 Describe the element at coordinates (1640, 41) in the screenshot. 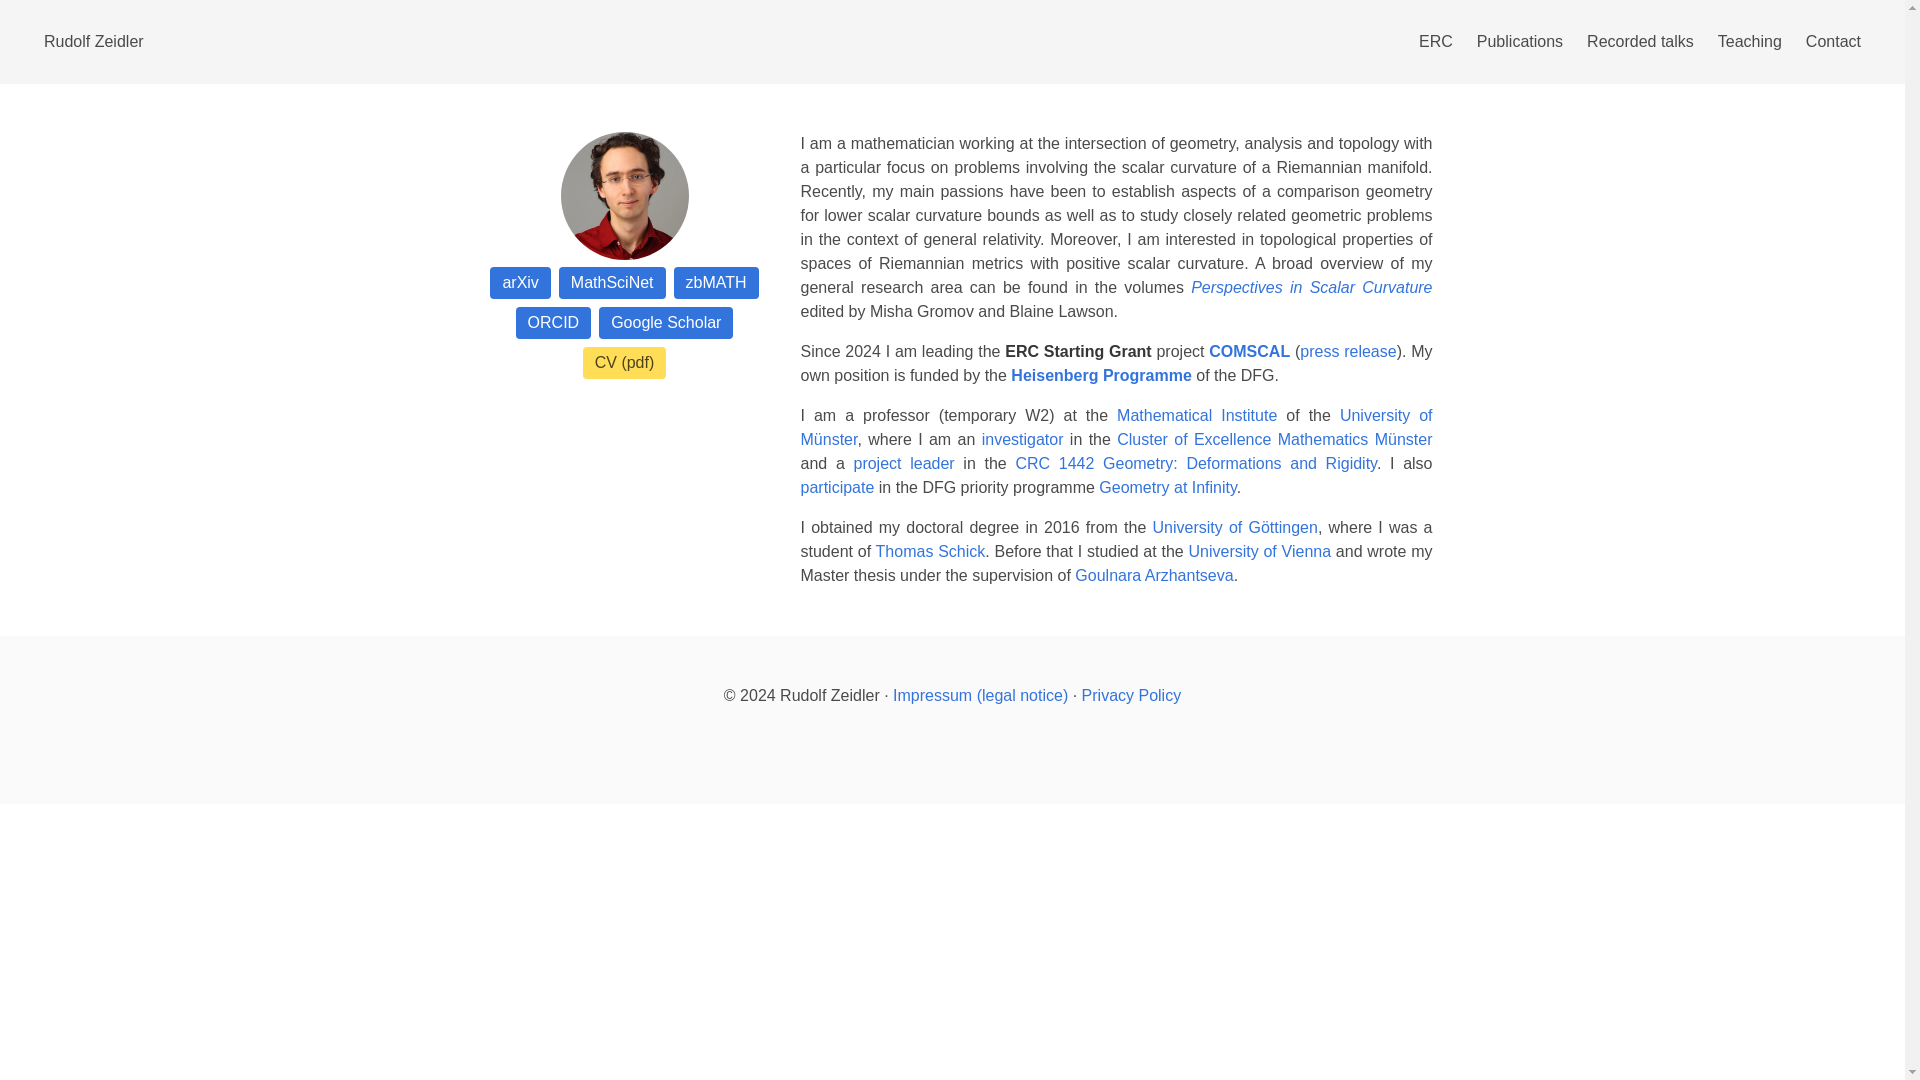

I see `Recorded talks` at that location.